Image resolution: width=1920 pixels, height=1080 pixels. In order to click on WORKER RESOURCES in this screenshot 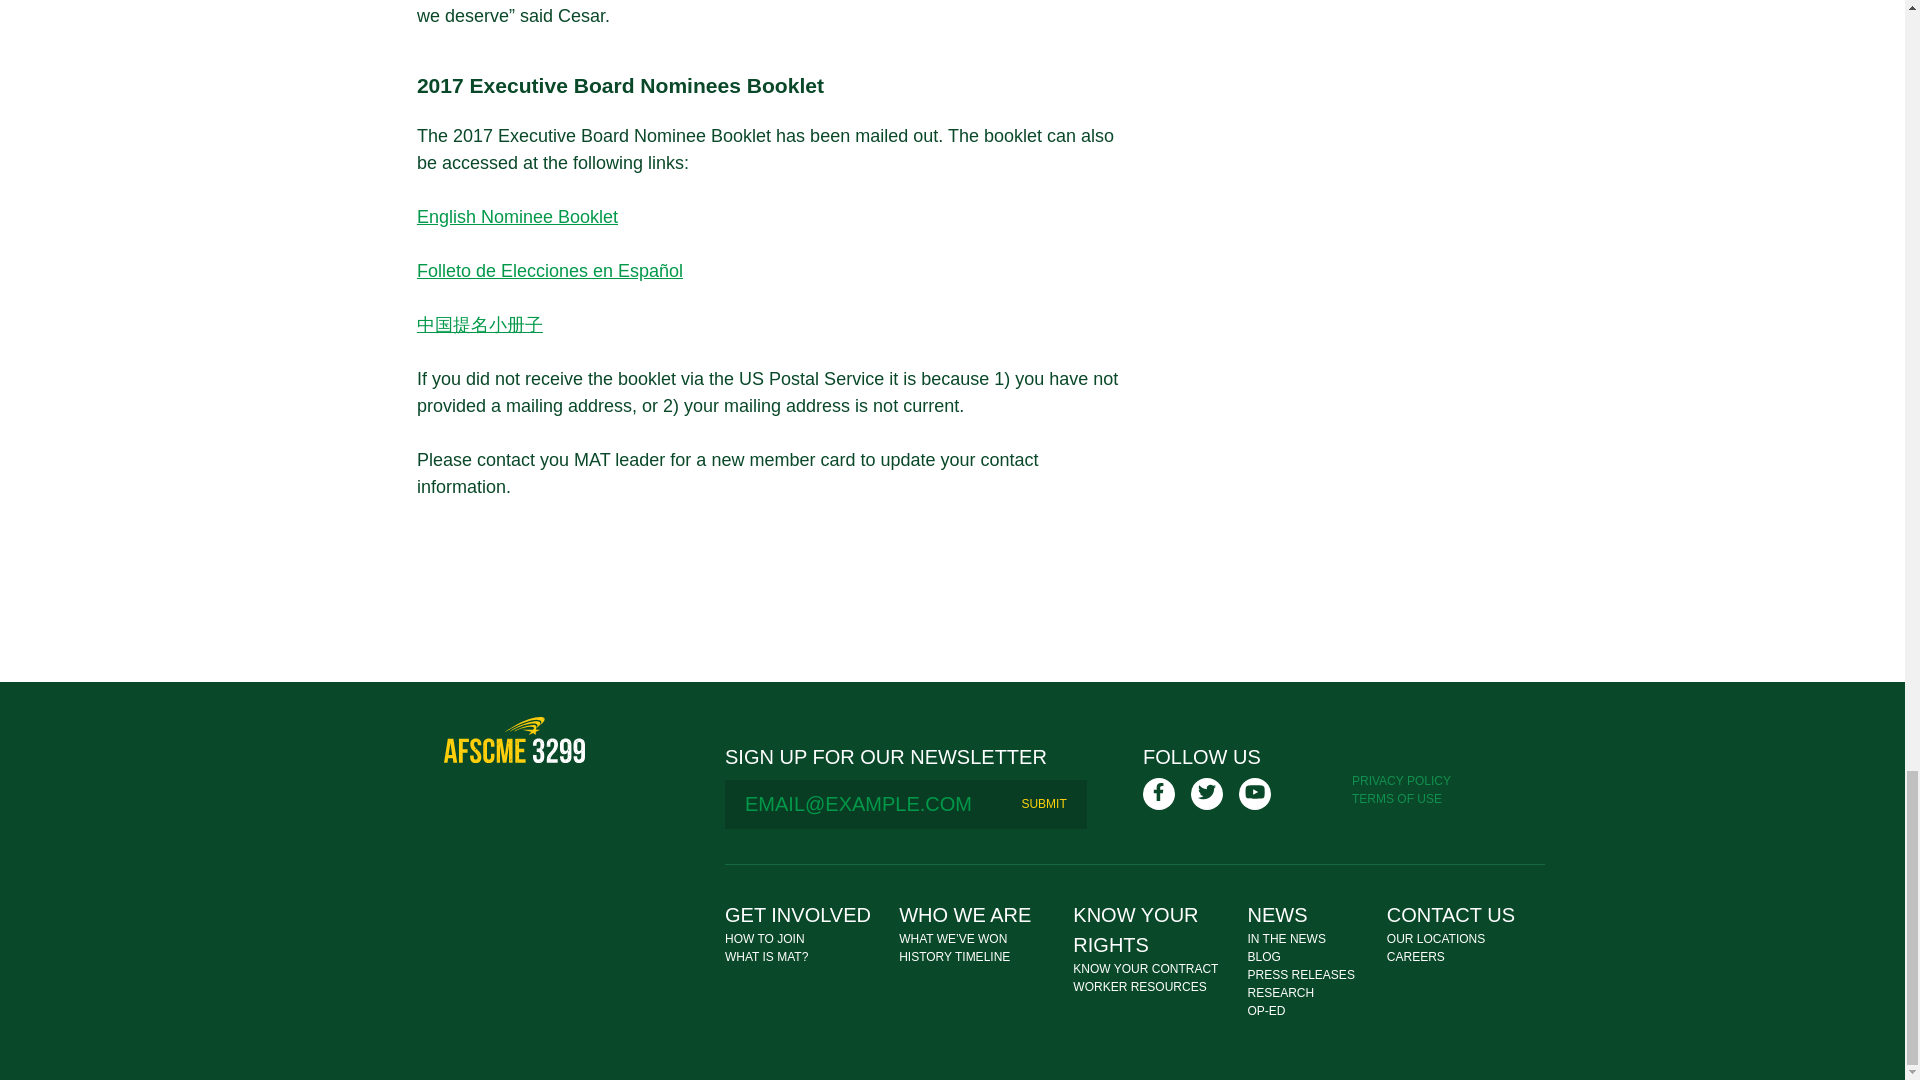, I will do `click(1139, 986)`.